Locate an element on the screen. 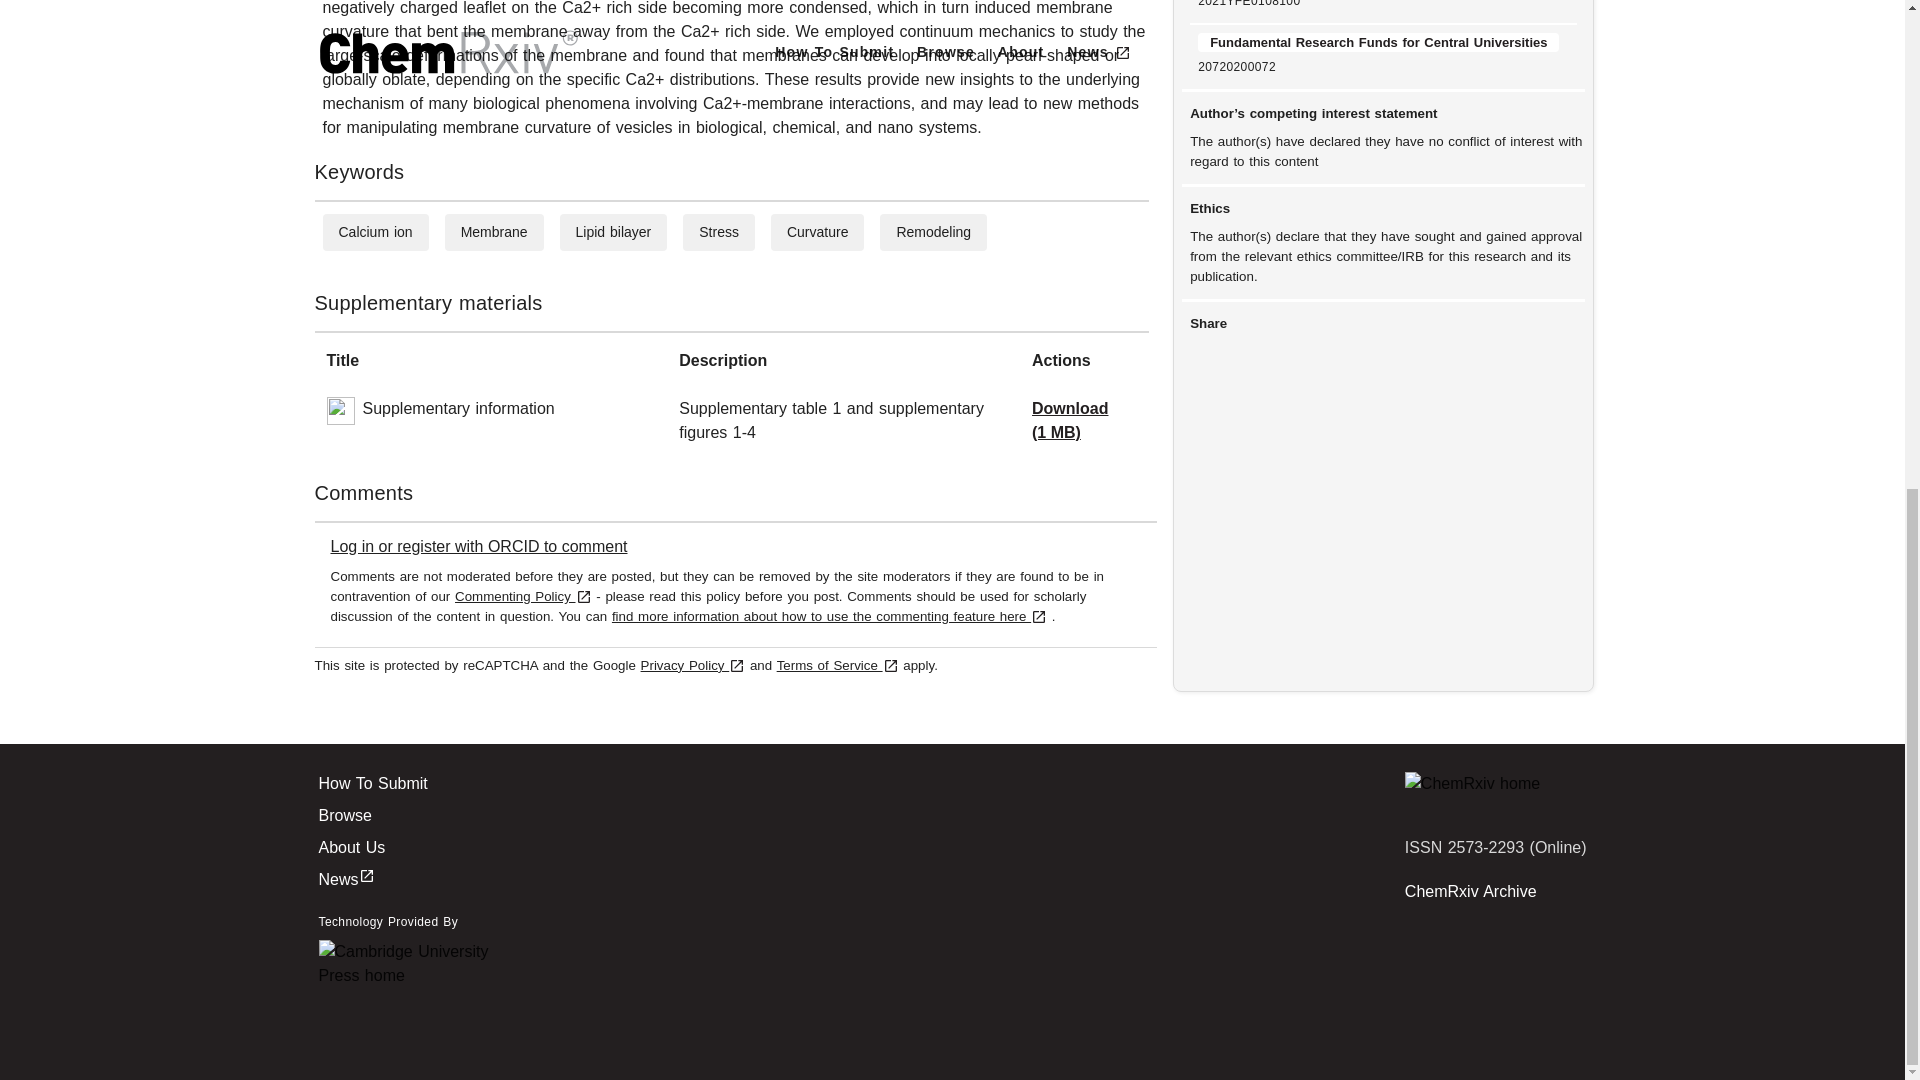 The height and width of the screenshot is (1080, 1920). Calcium ion is located at coordinates (374, 231).